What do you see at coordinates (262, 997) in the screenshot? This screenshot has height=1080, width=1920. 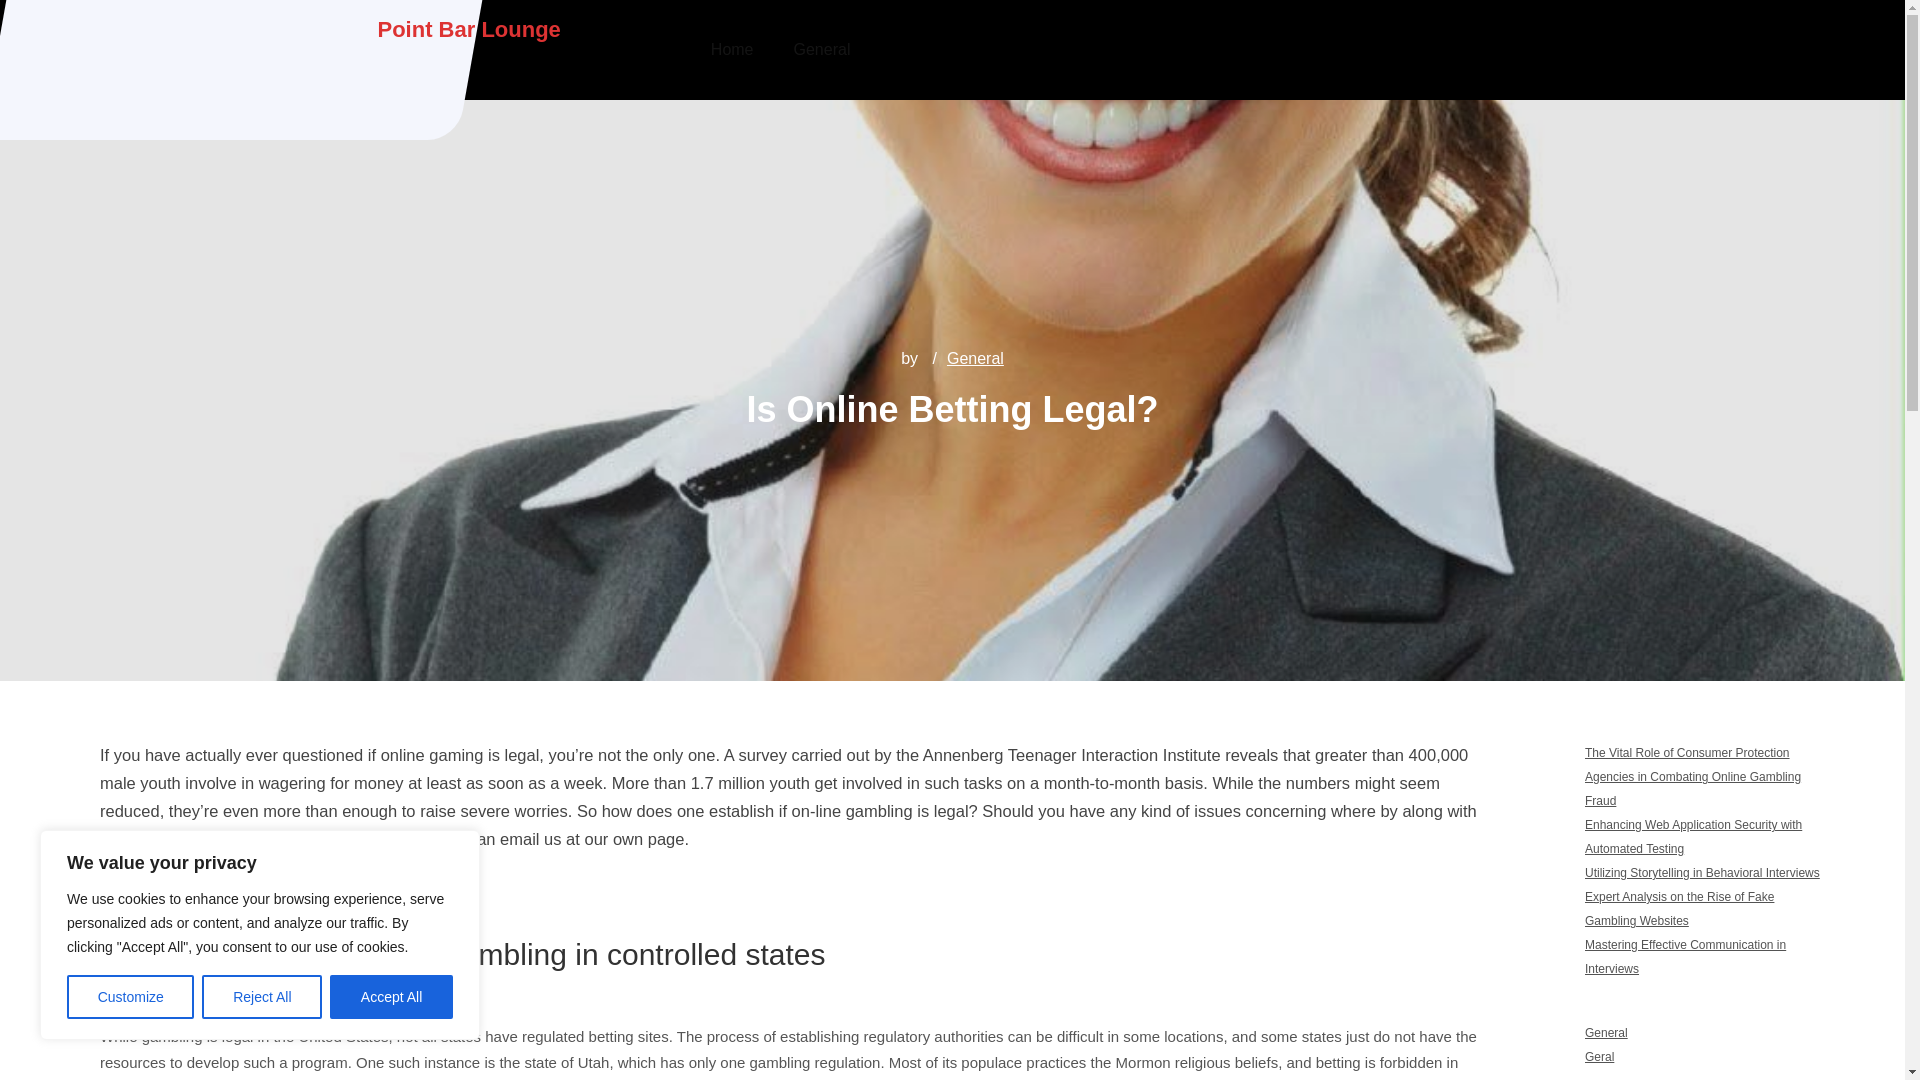 I see `Reject All` at bounding box center [262, 997].